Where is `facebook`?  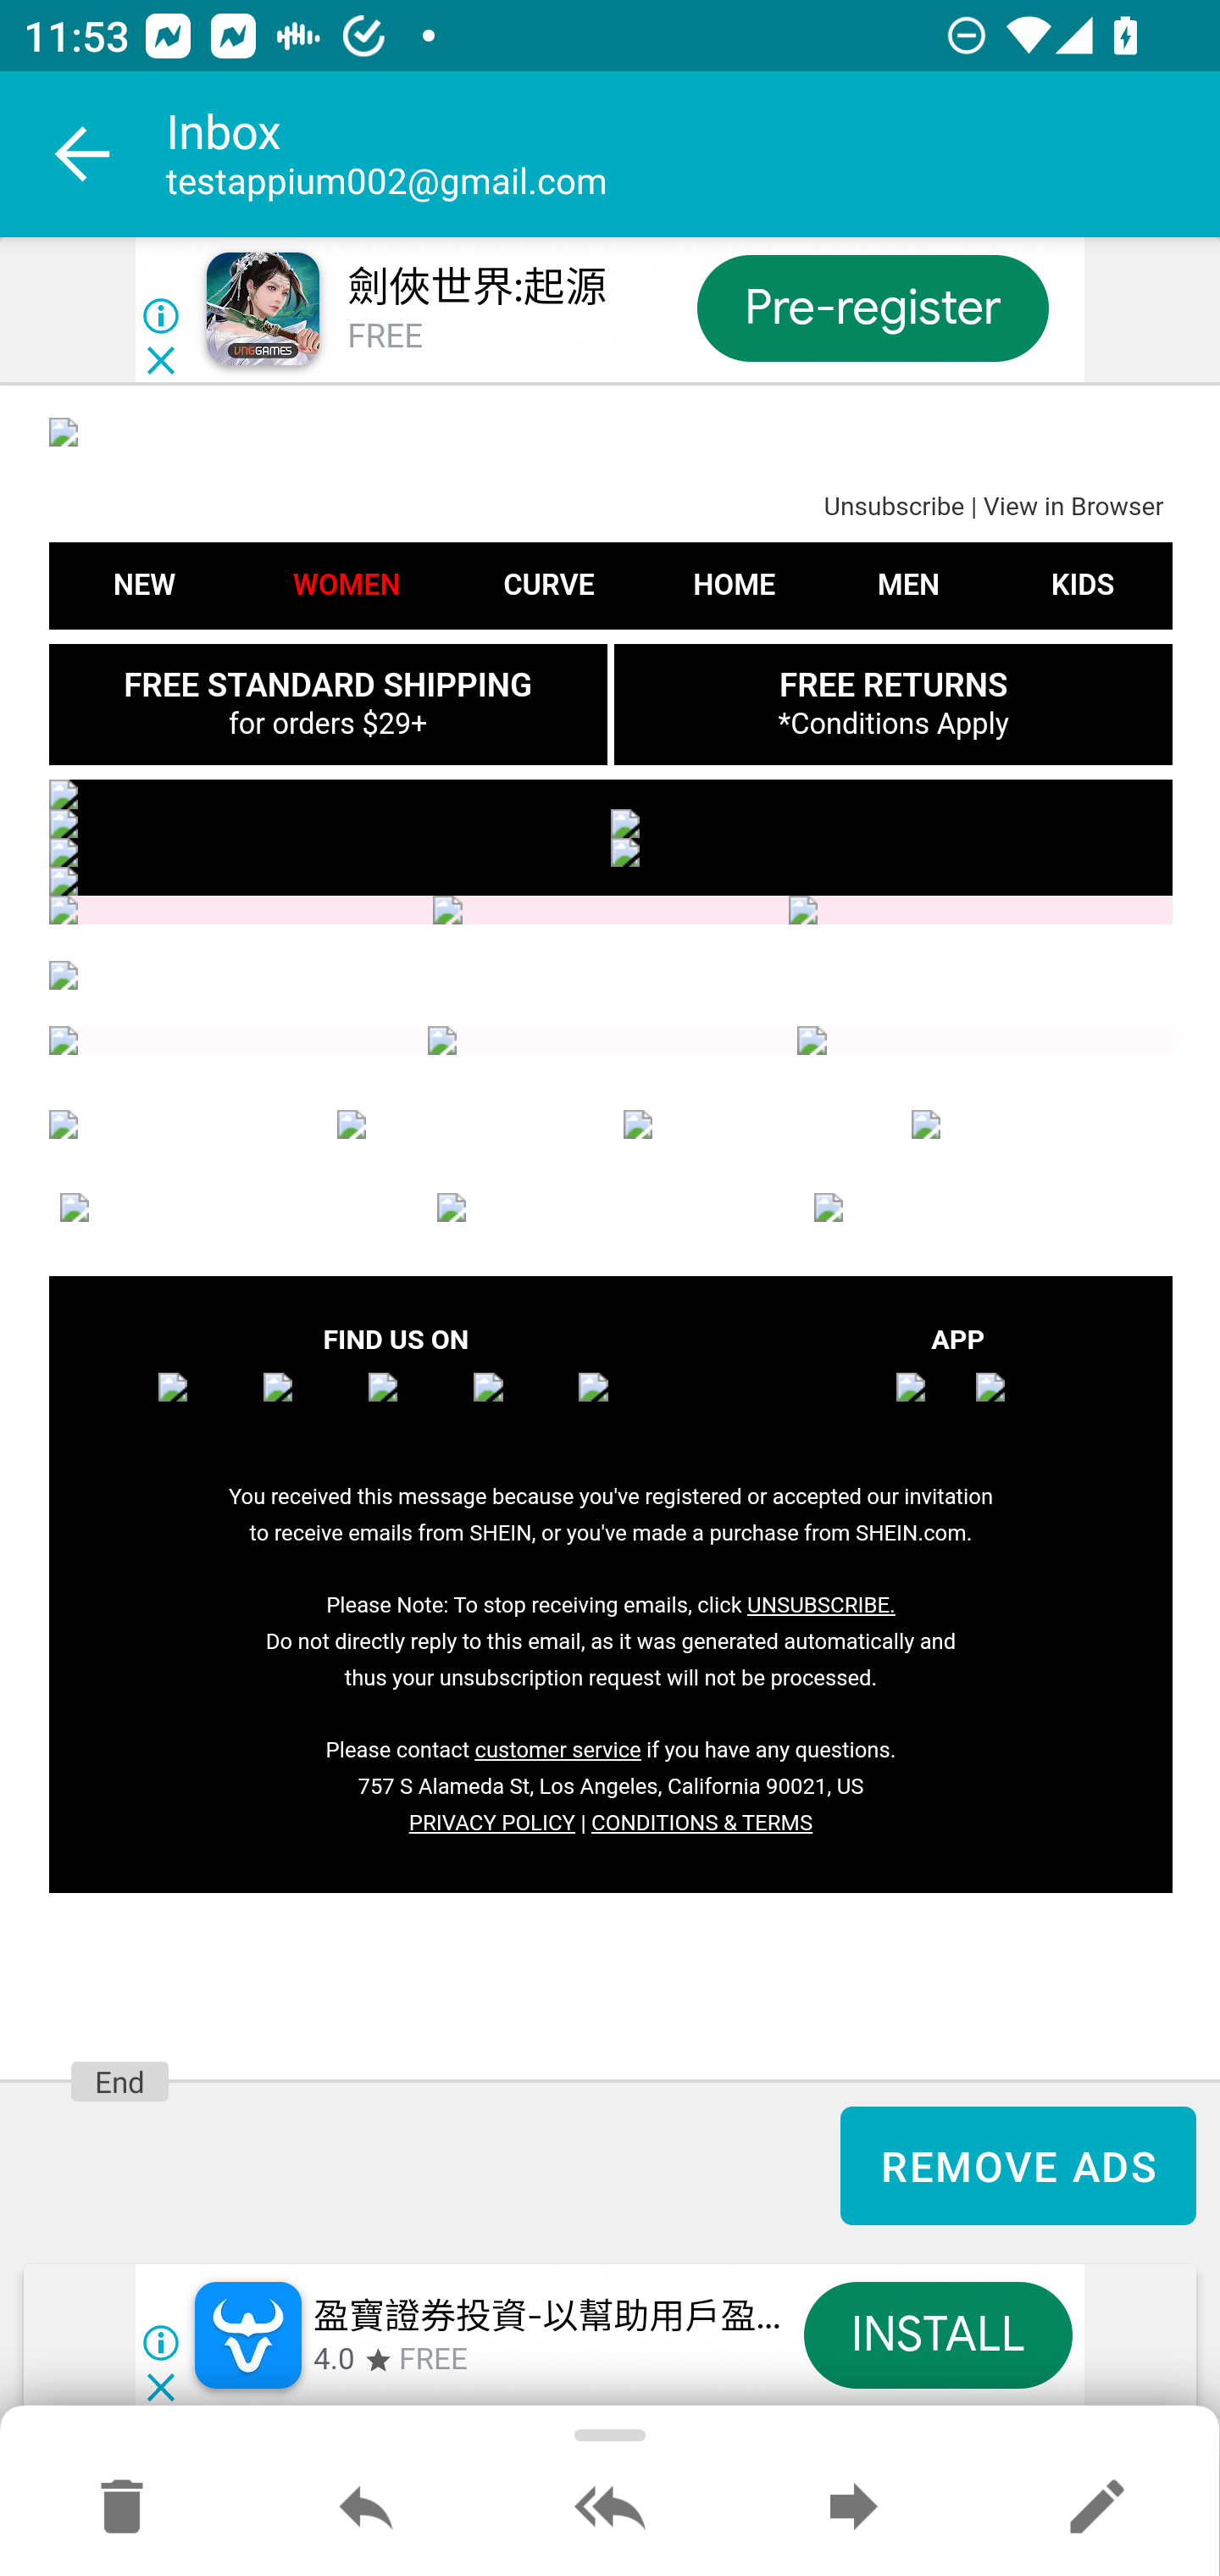
facebook is located at coordinates (205, 1407).